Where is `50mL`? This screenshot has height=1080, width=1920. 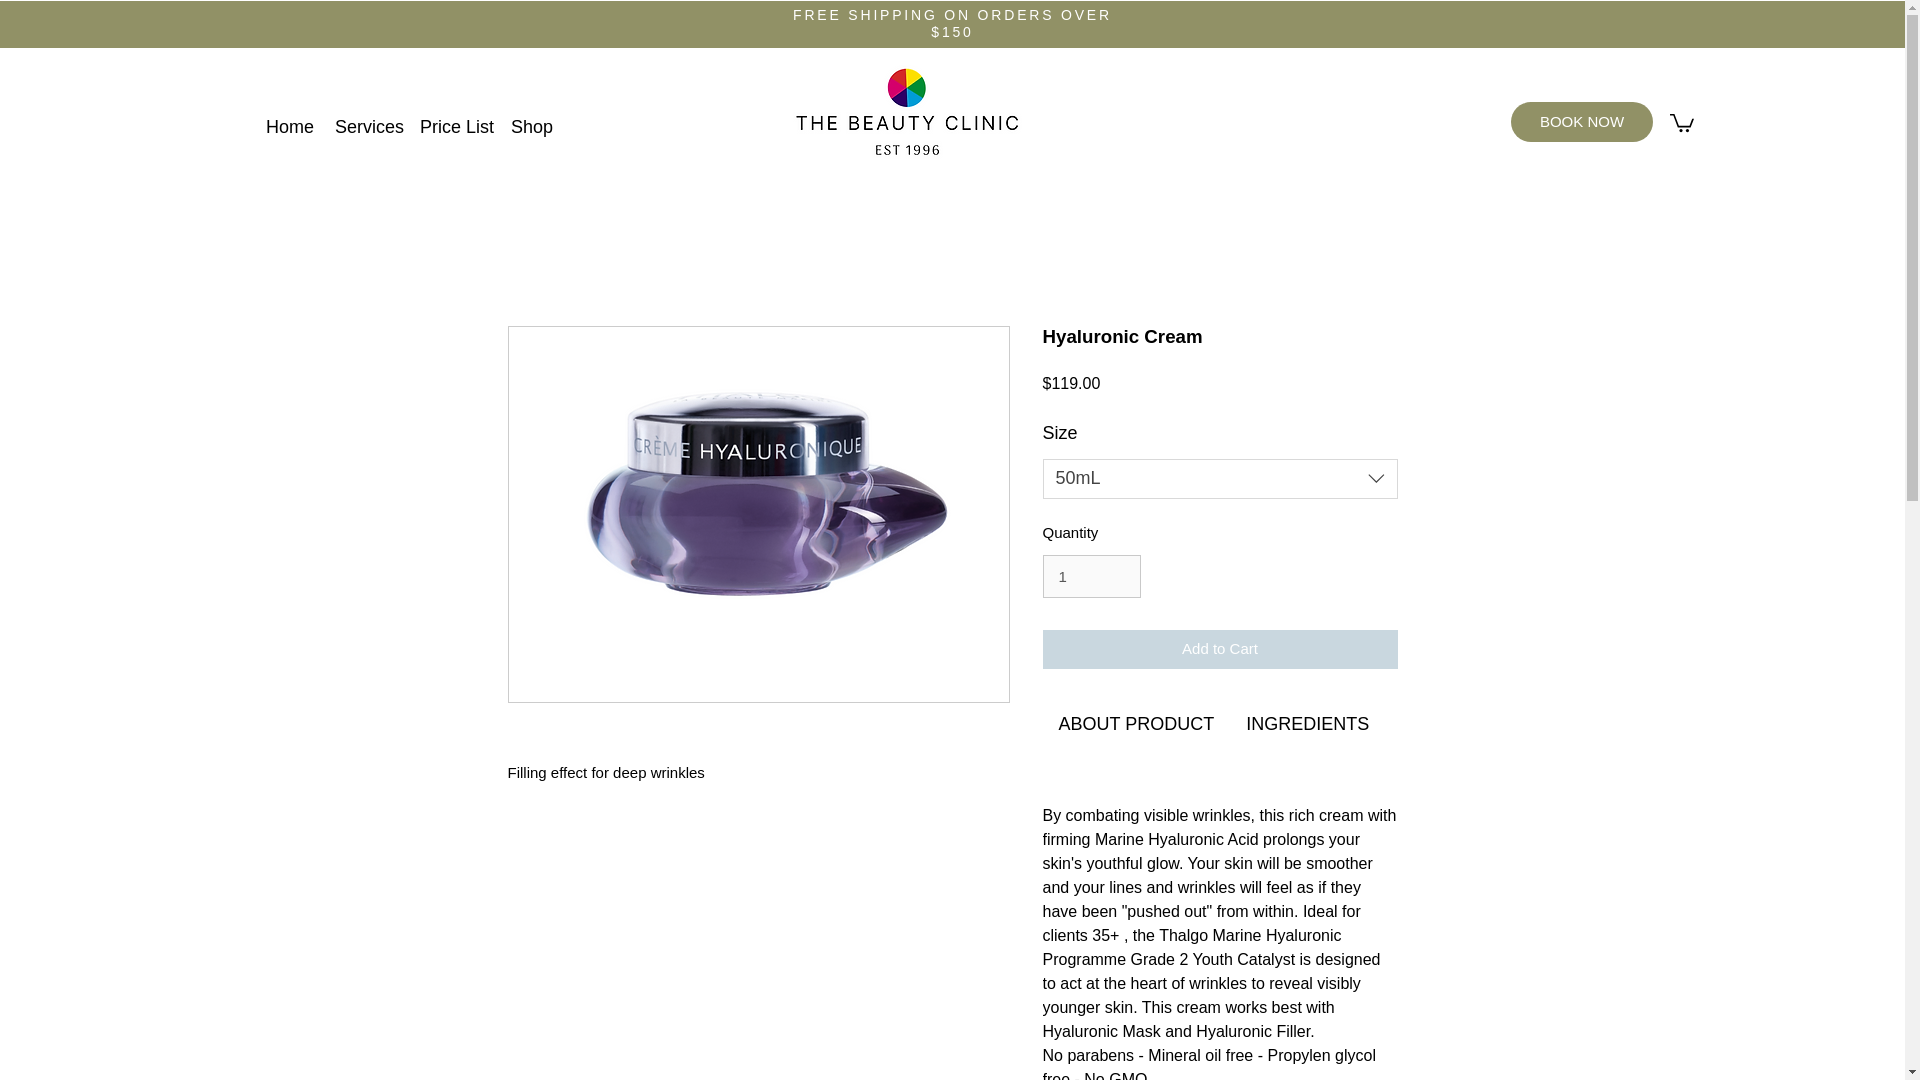
50mL is located at coordinates (1220, 478).